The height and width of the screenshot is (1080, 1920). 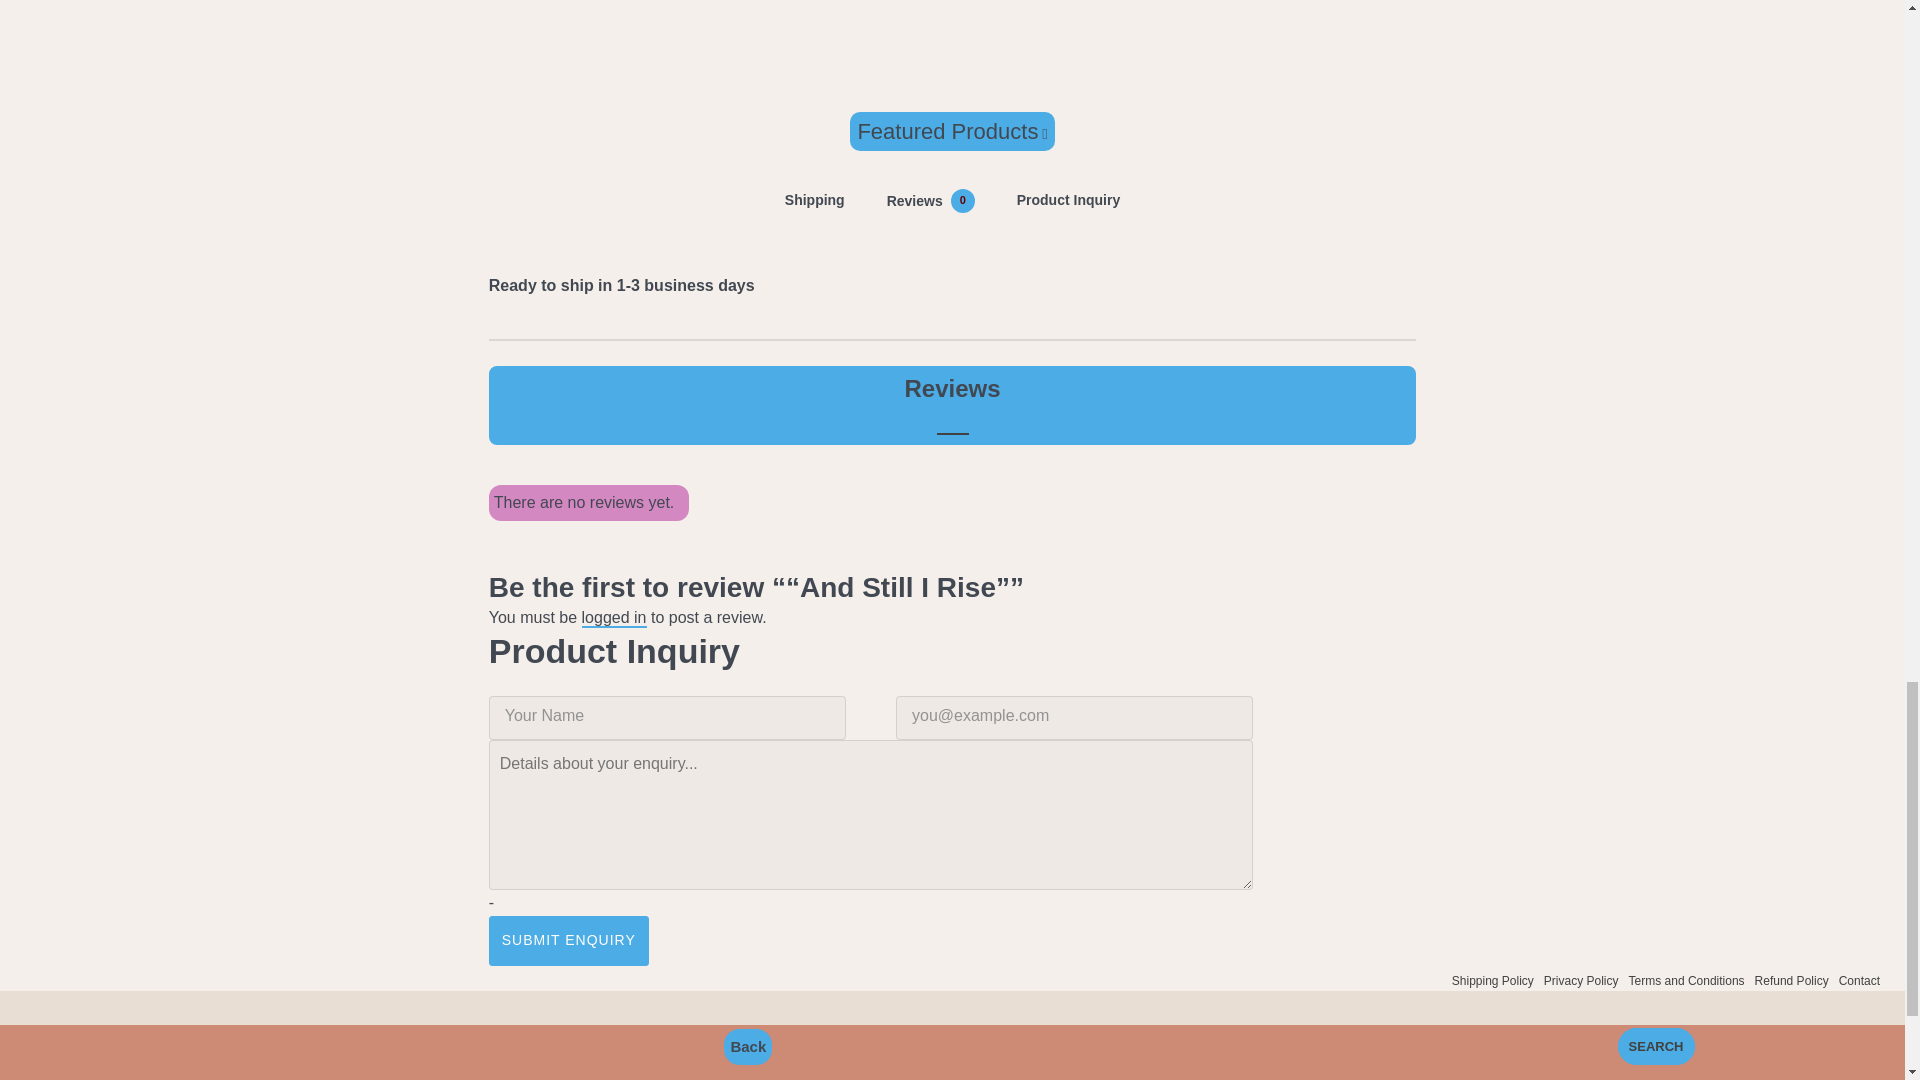 I want to click on Shipping, so click(x=815, y=200).